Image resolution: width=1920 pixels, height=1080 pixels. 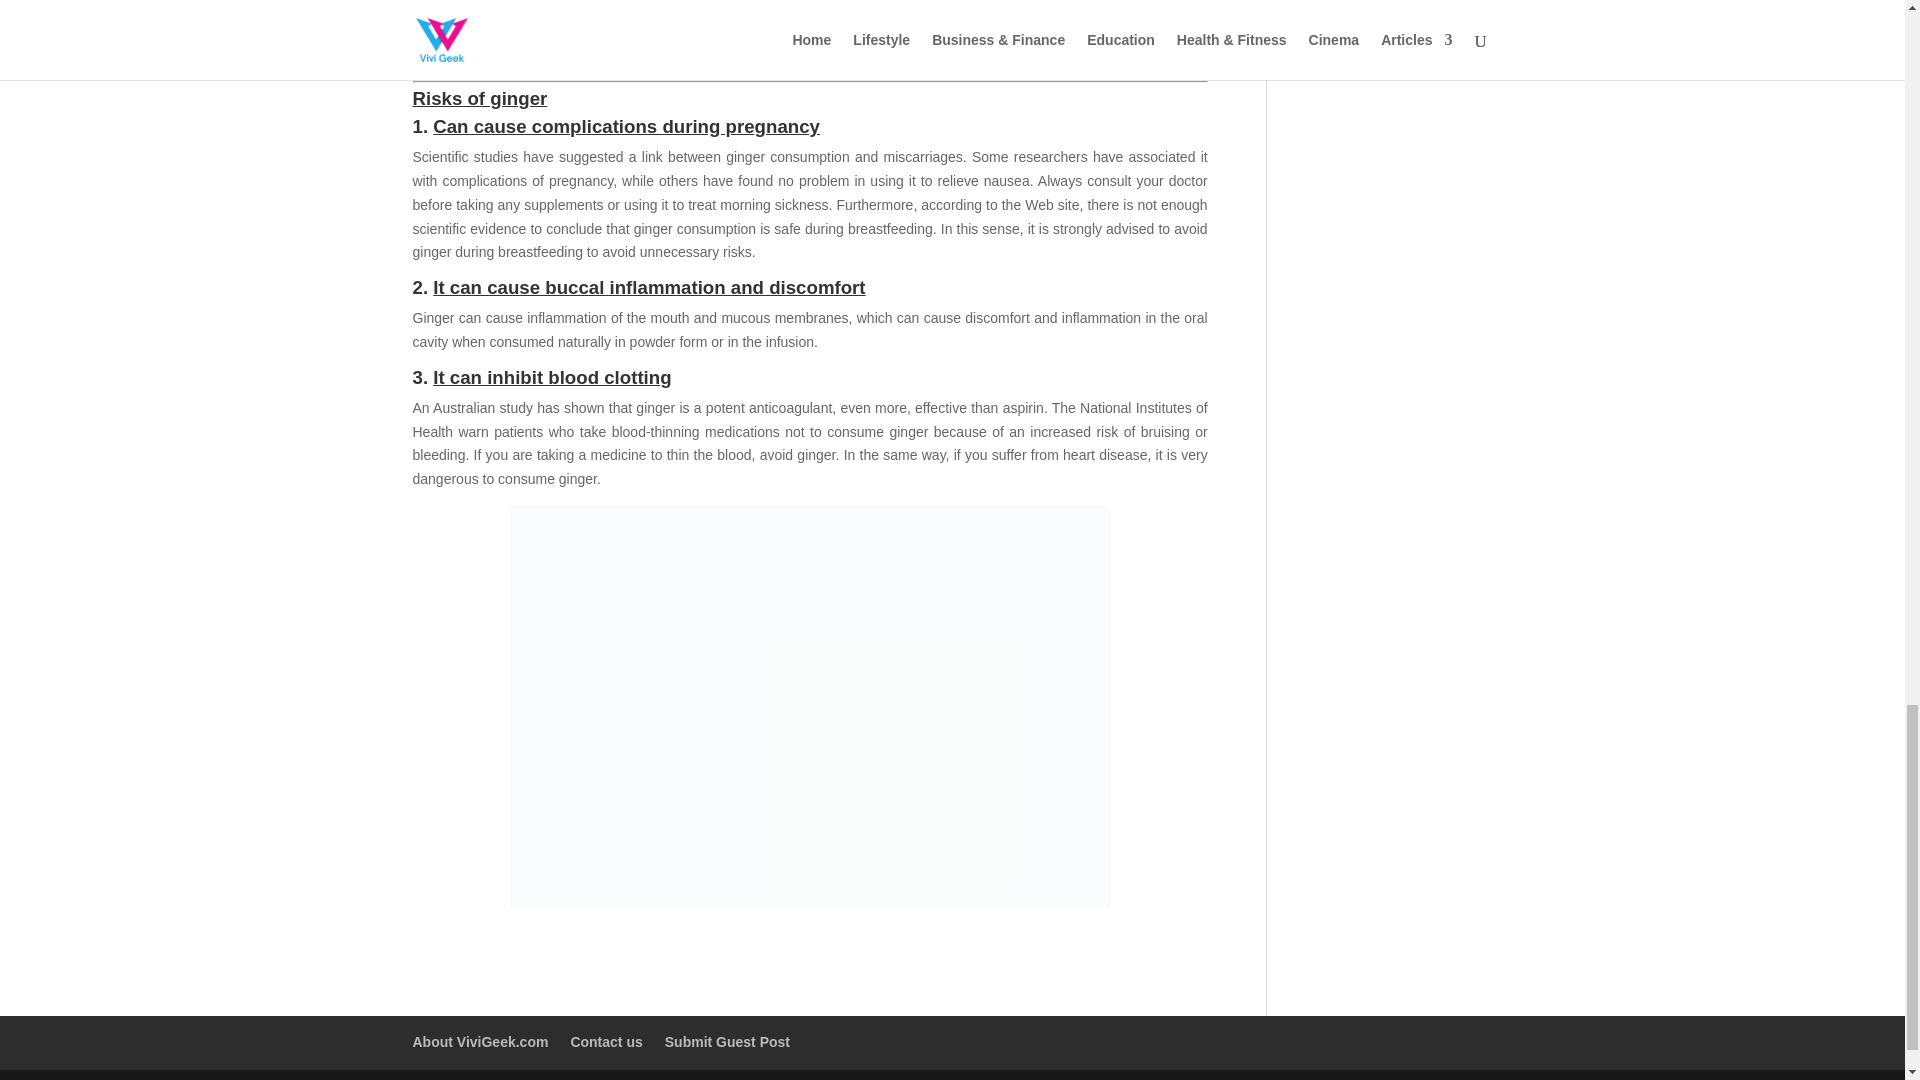 I want to click on Contact us, so click(x=606, y=1041).